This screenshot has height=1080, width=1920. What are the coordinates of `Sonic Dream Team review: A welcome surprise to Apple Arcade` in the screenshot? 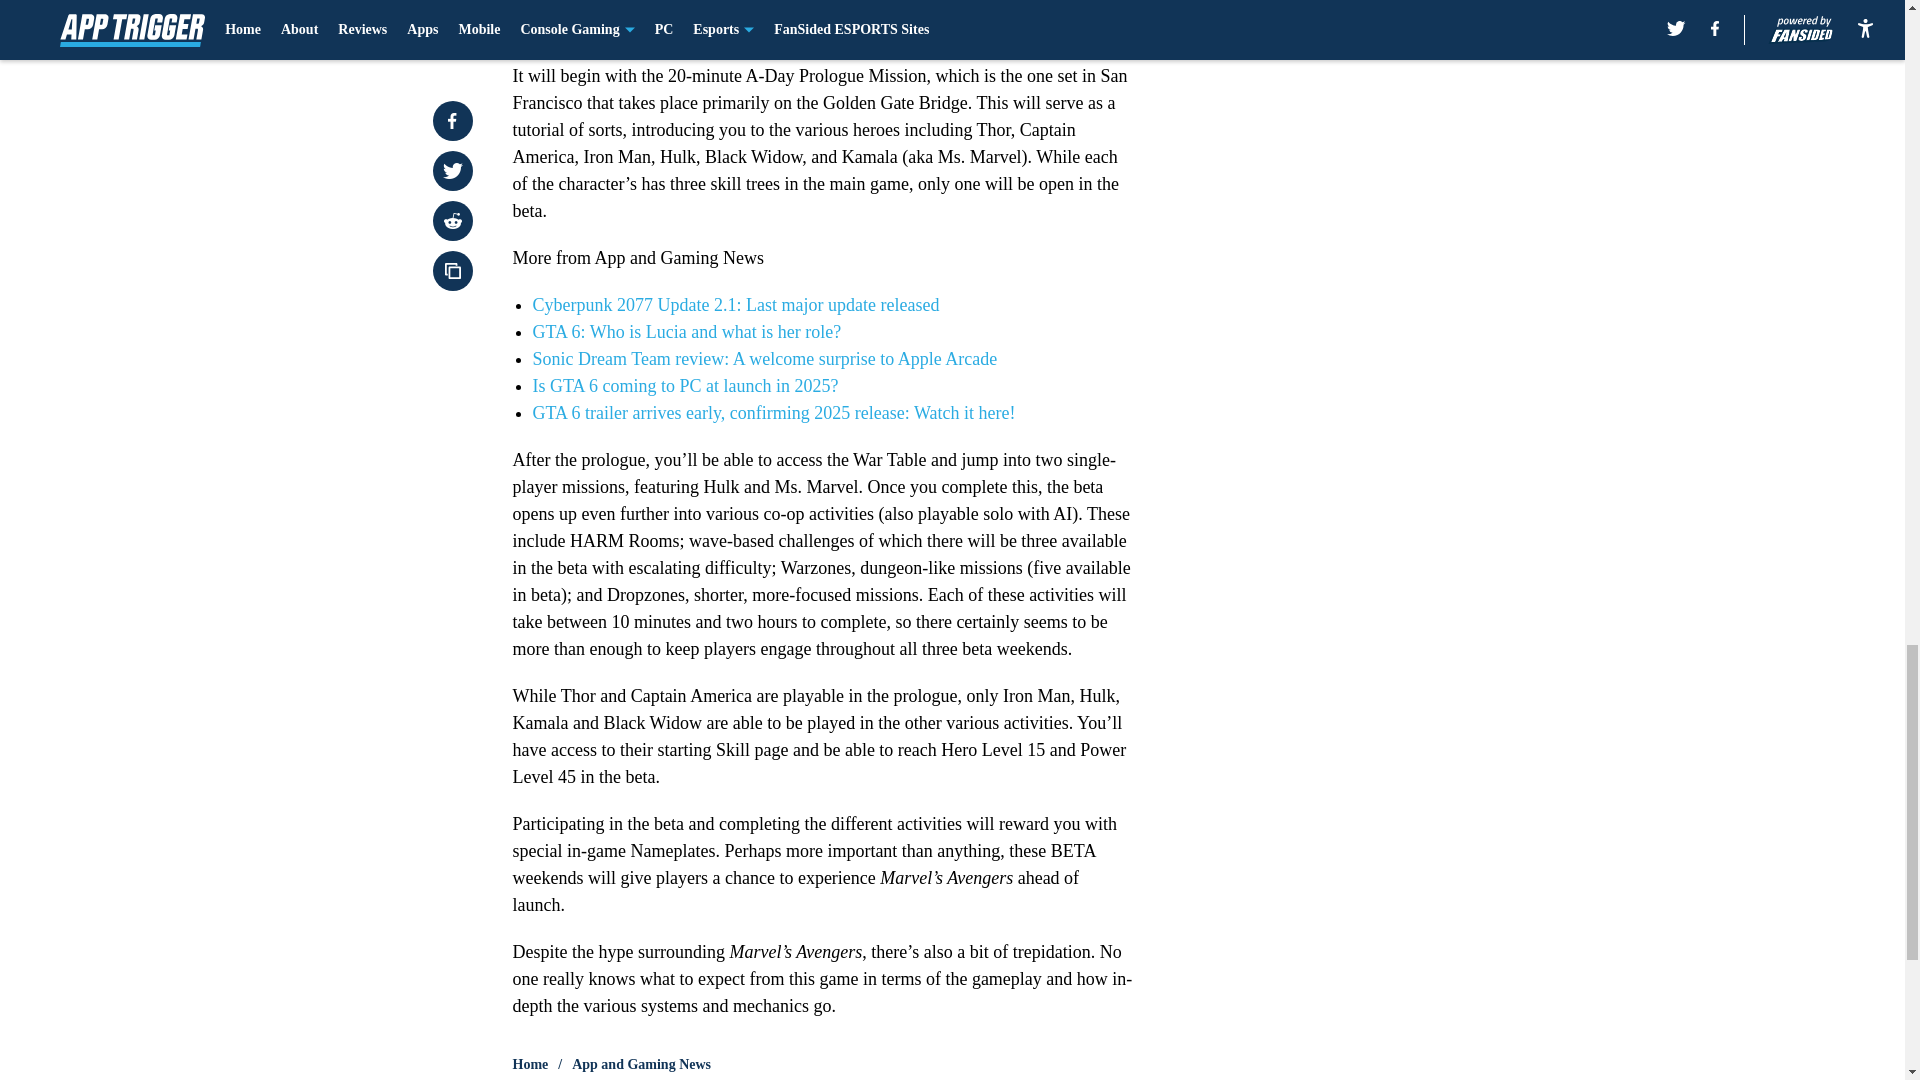 It's located at (764, 358).